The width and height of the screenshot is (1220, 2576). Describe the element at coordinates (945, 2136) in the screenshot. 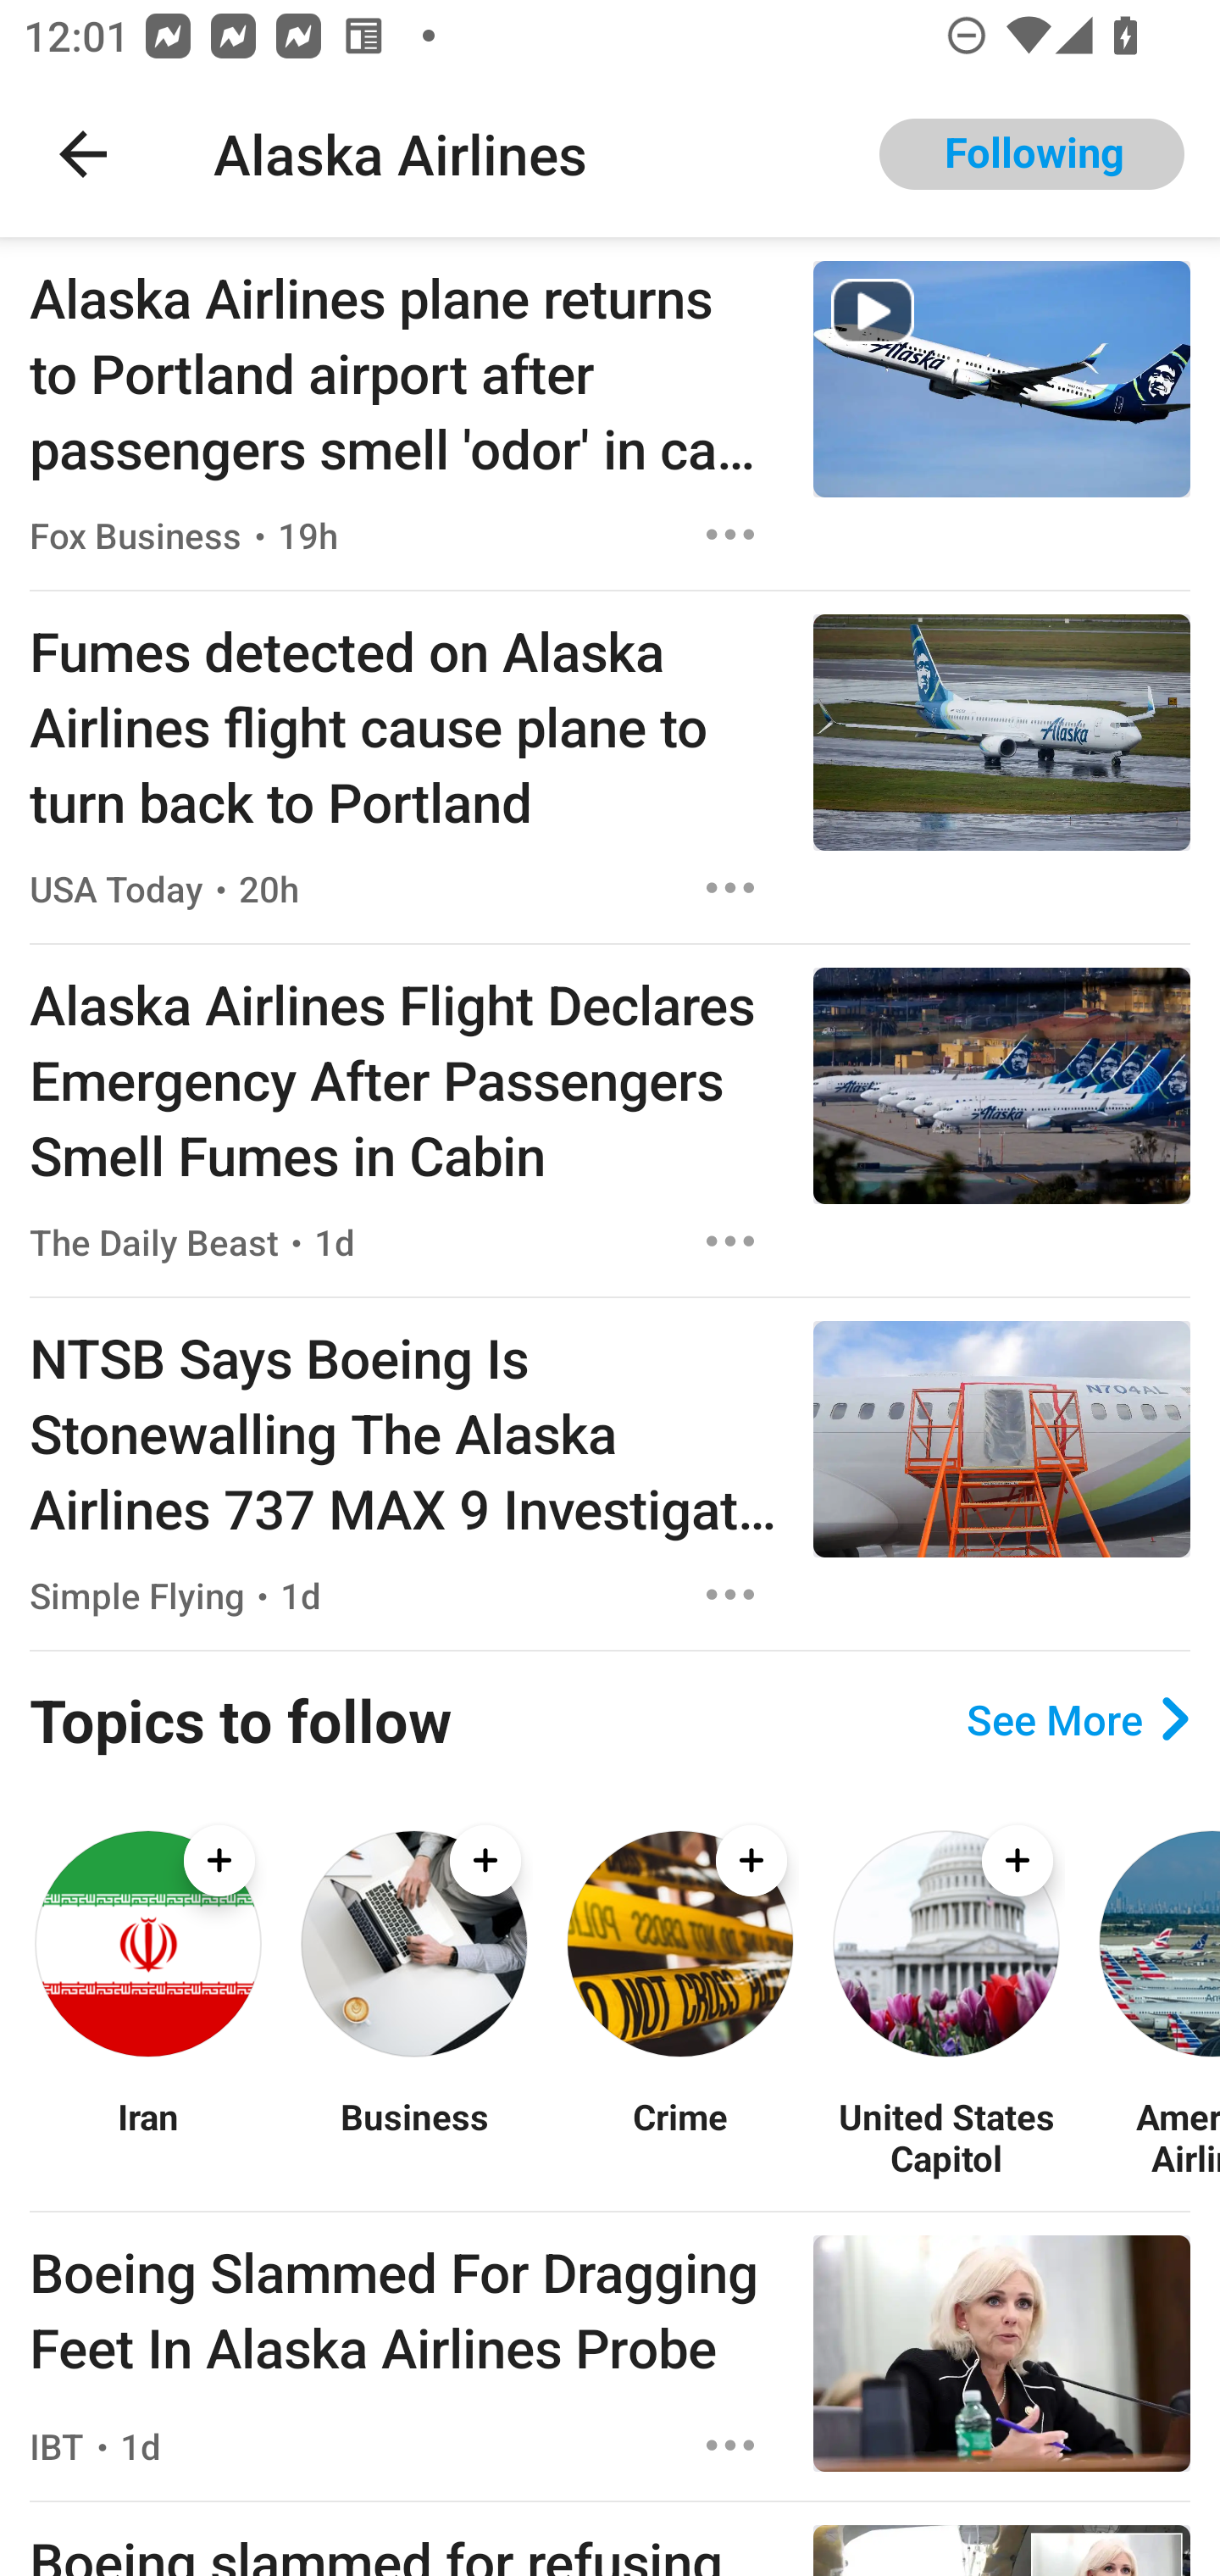

I see `United States Capitol` at that location.